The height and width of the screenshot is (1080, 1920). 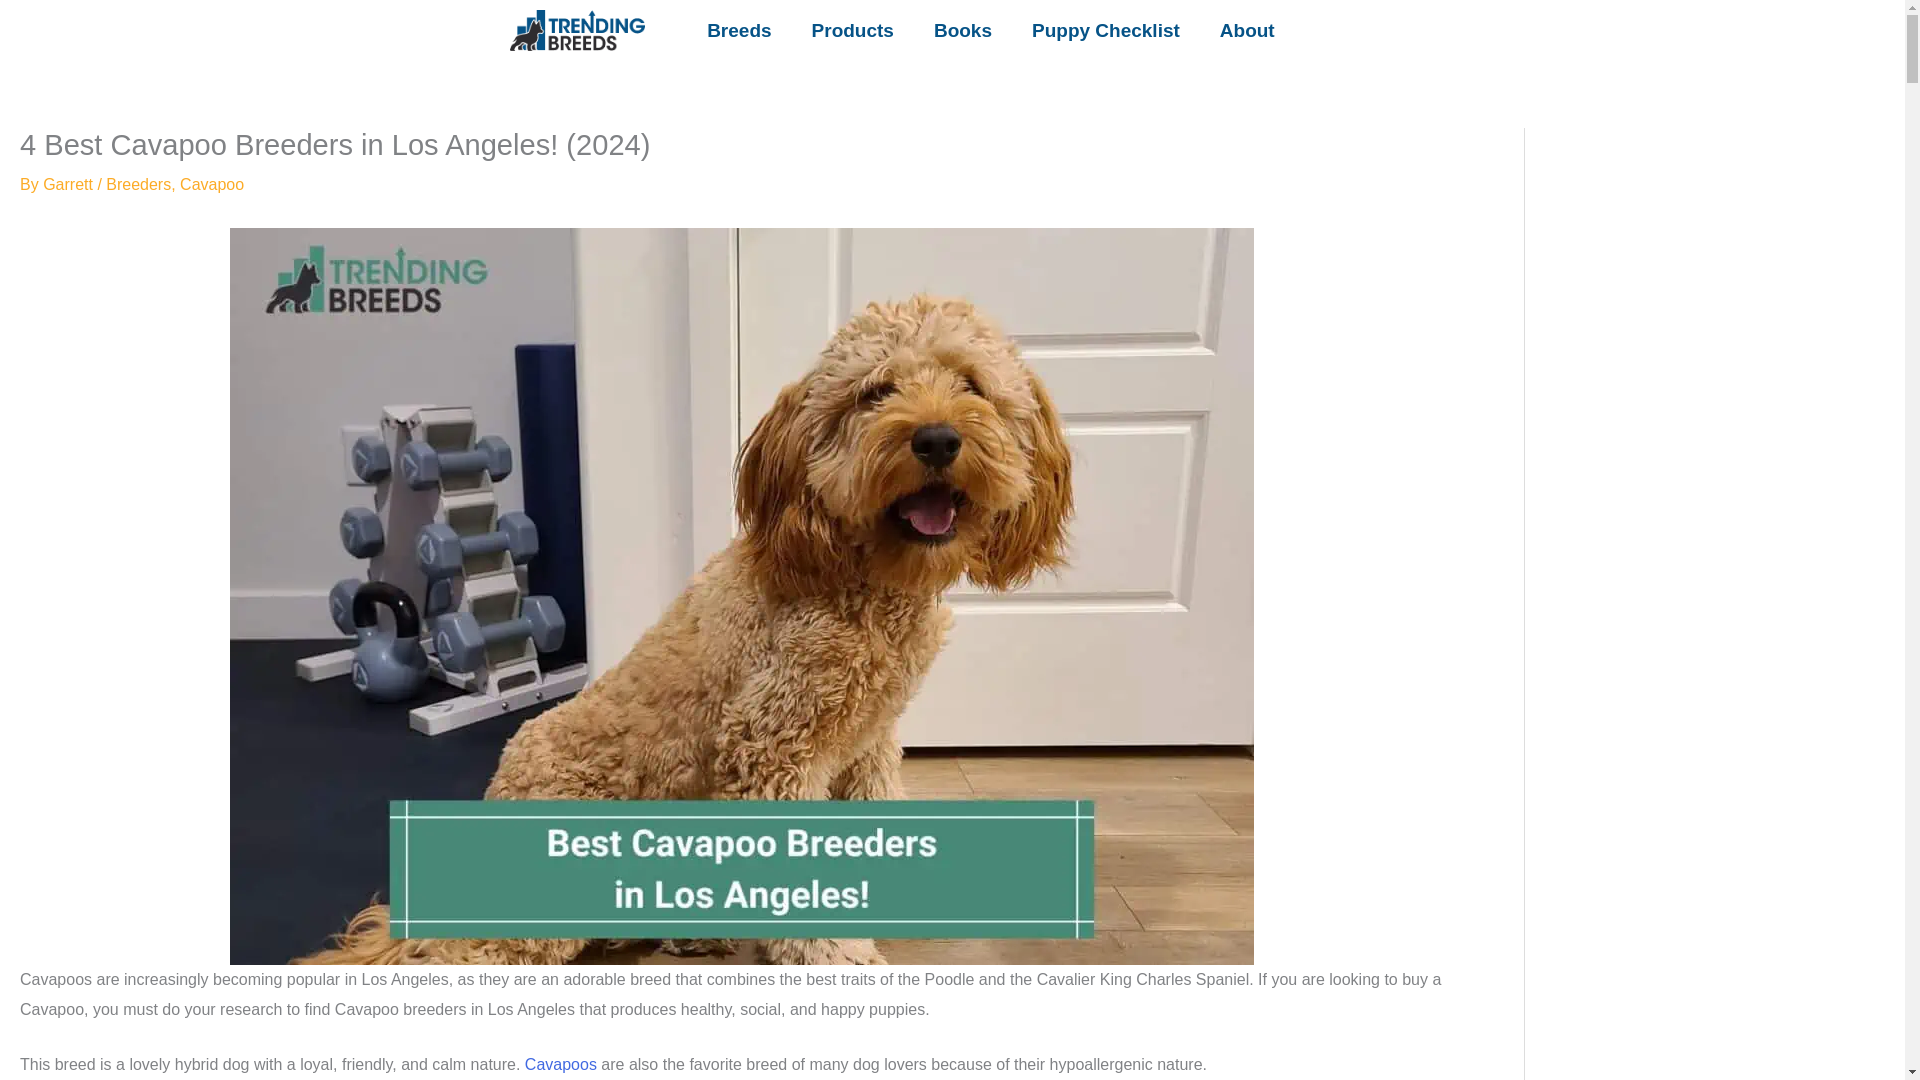 I want to click on Products, so click(x=852, y=30).